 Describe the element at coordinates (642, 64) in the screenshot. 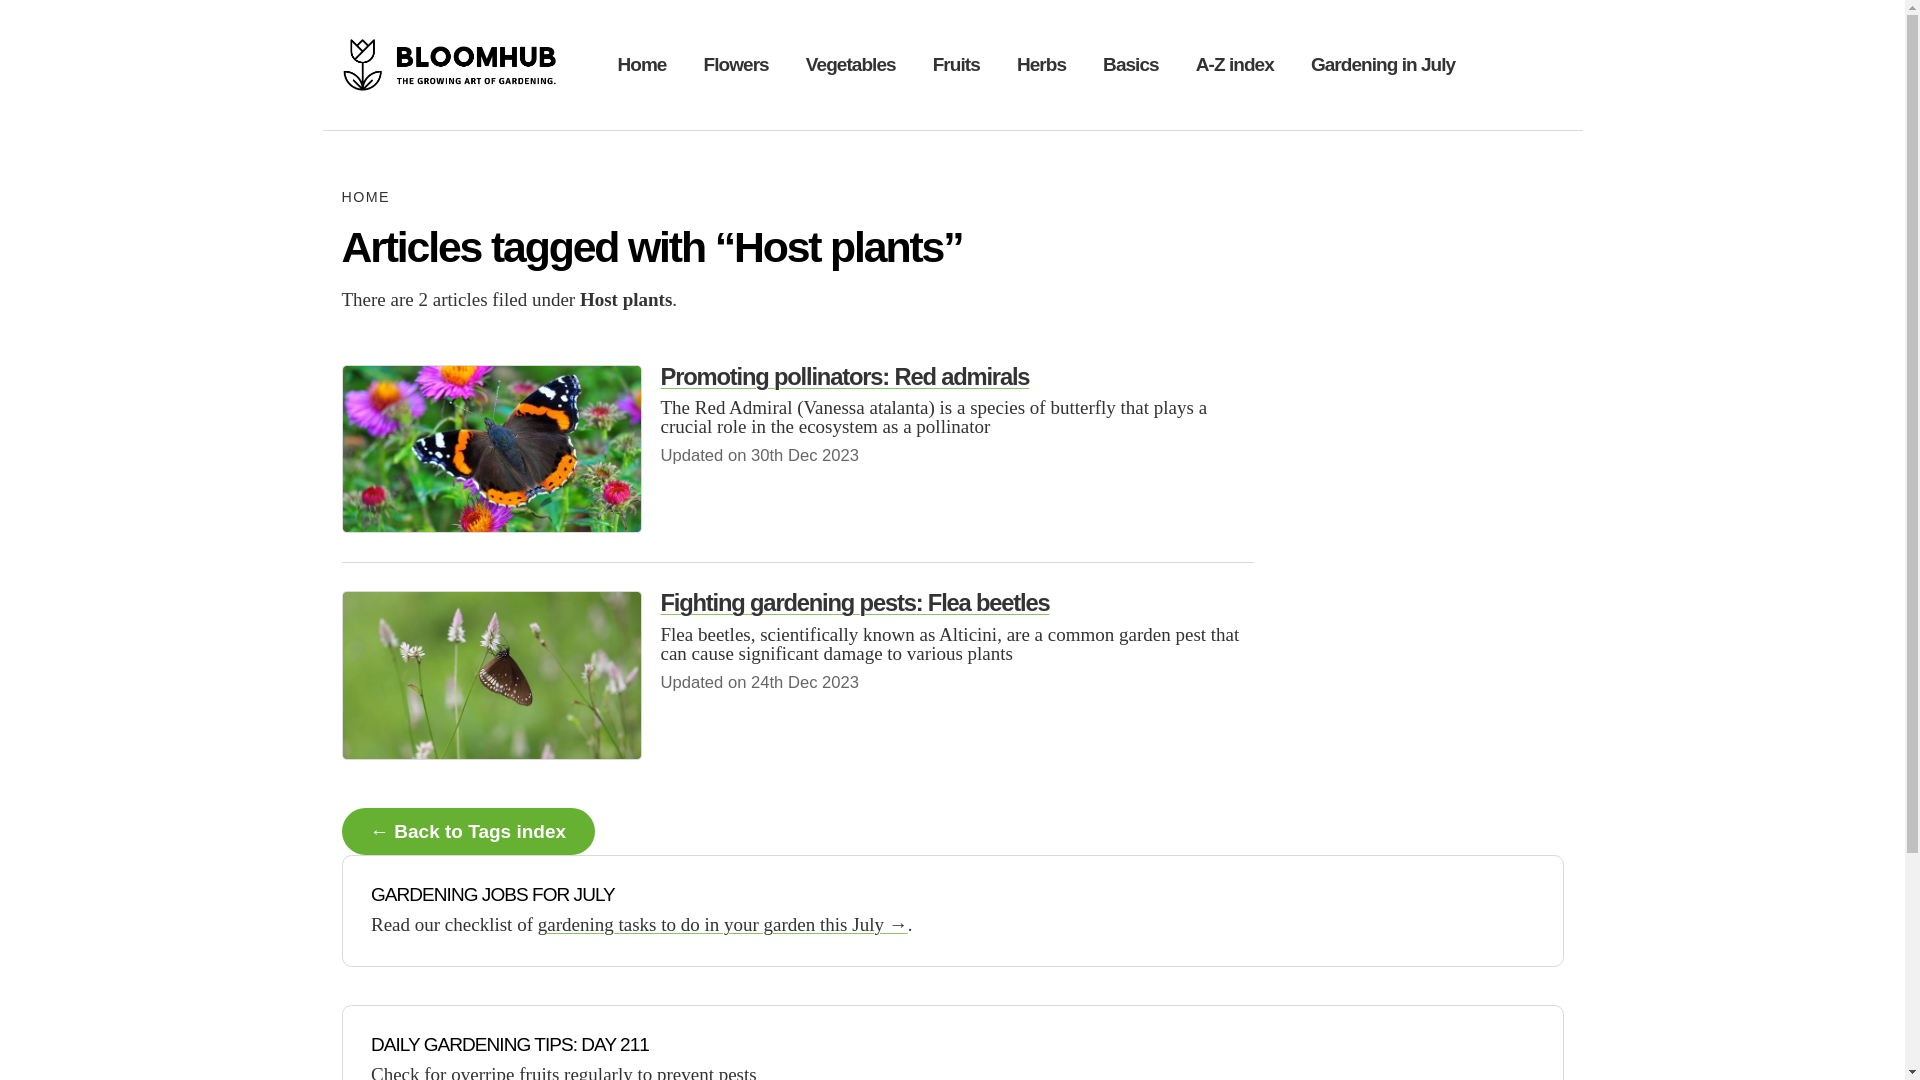

I see `Home` at that location.